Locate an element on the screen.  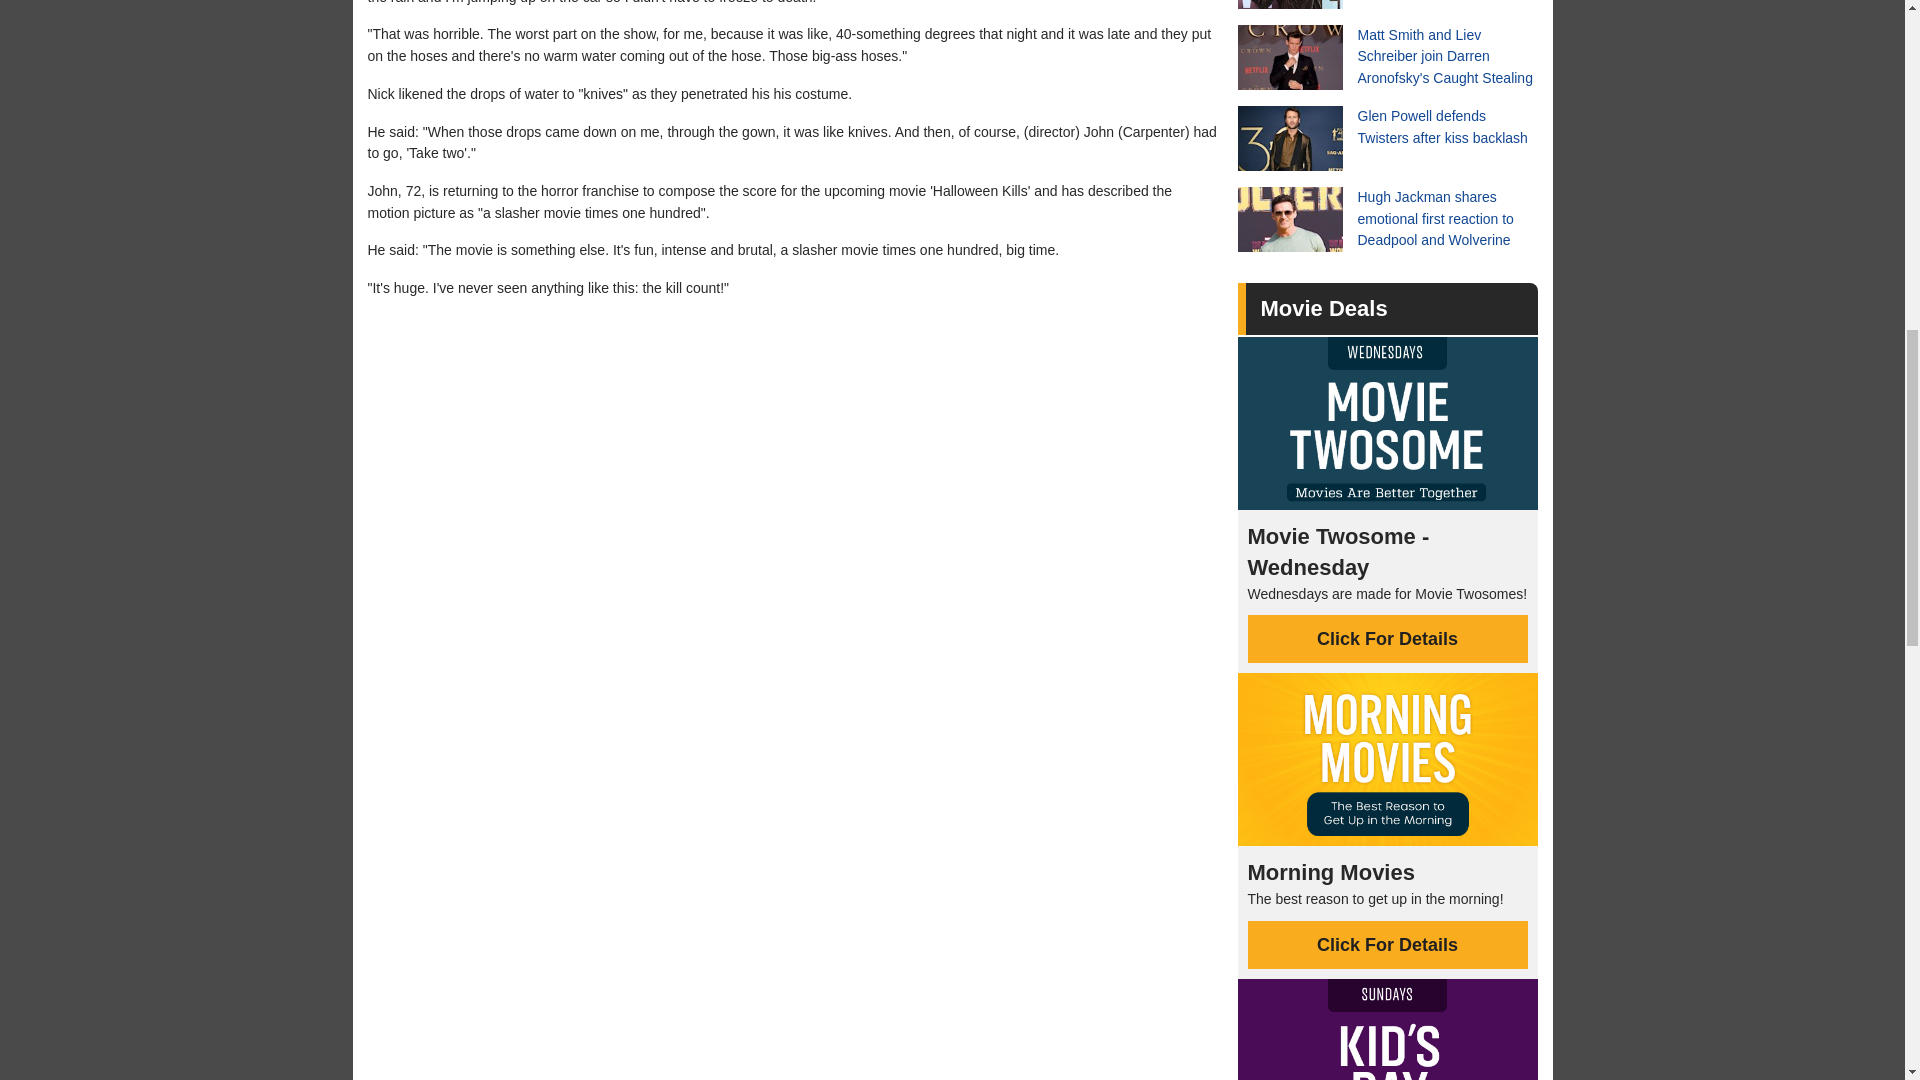
Nicolas Cage to star as John Madden in biopic is located at coordinates (1388, 4).